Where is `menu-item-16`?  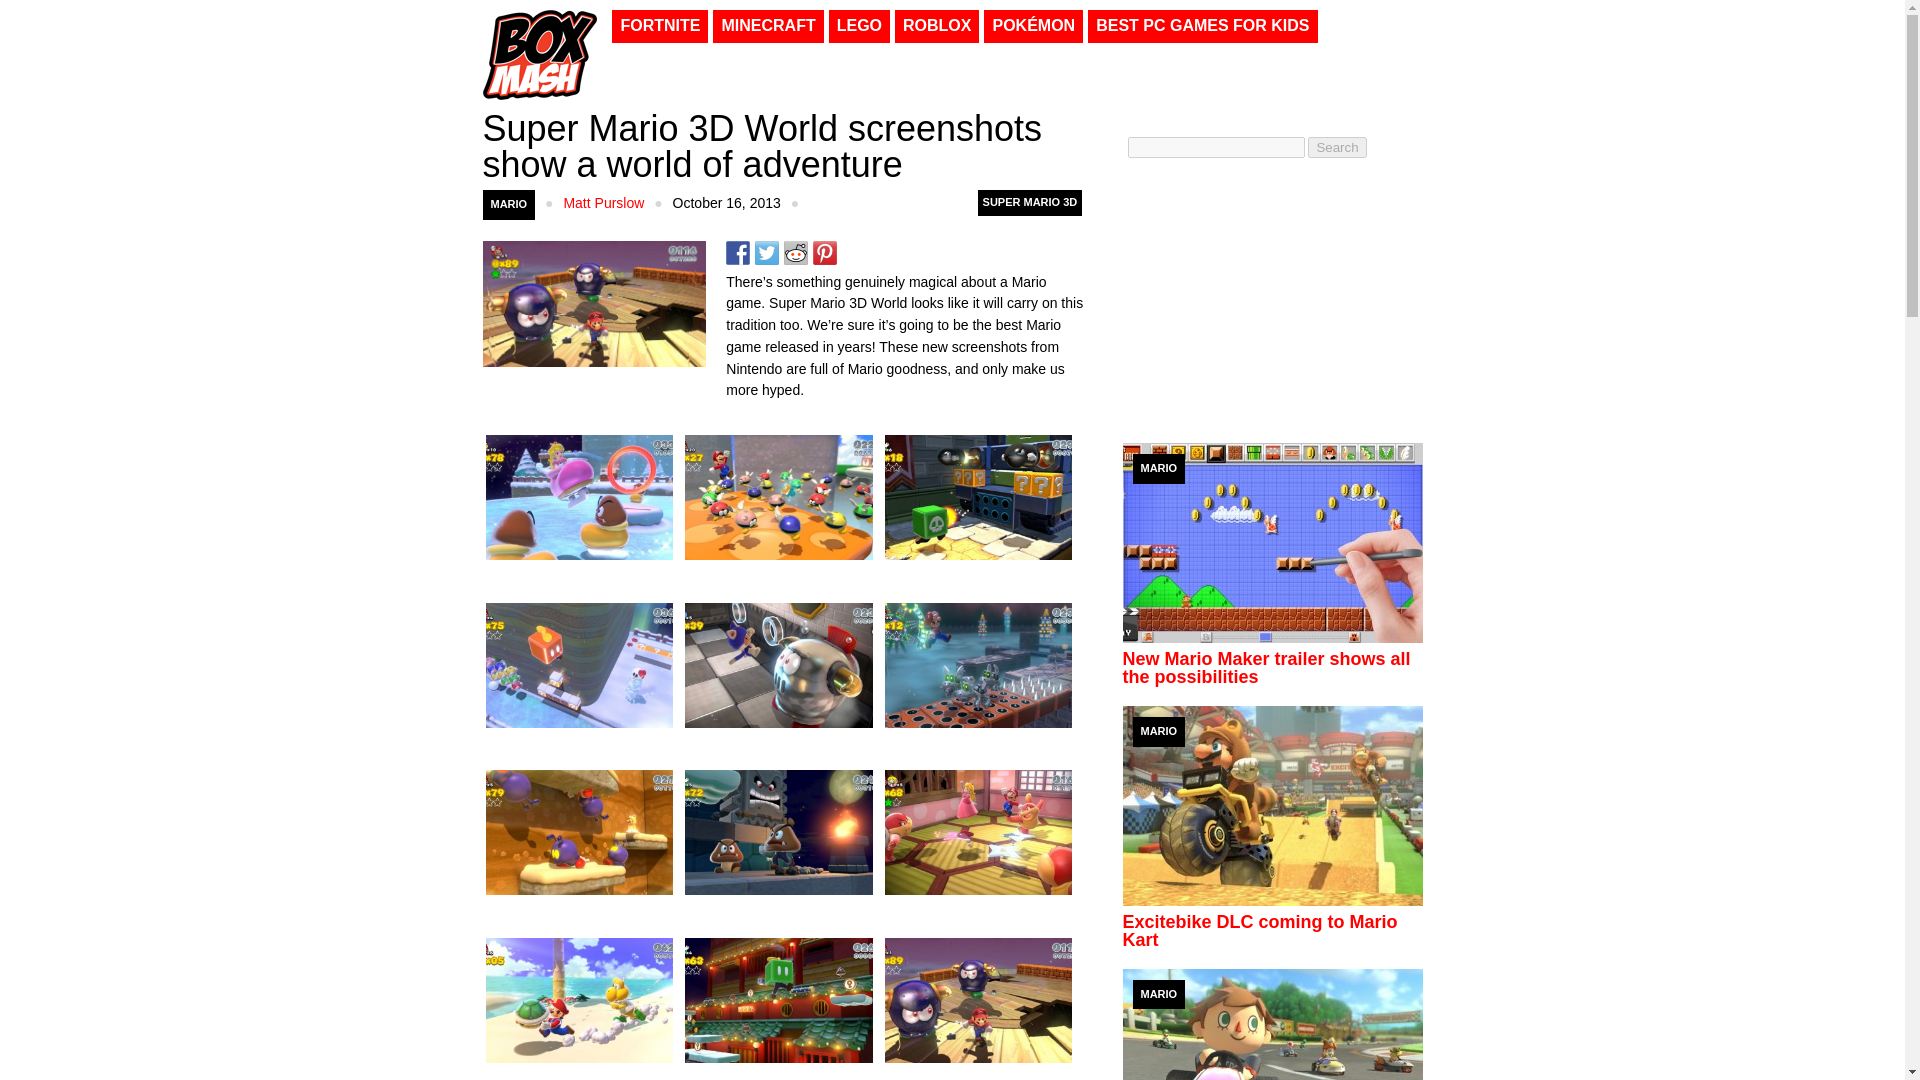
menu-item-16 is located at coordinates (860, 26).